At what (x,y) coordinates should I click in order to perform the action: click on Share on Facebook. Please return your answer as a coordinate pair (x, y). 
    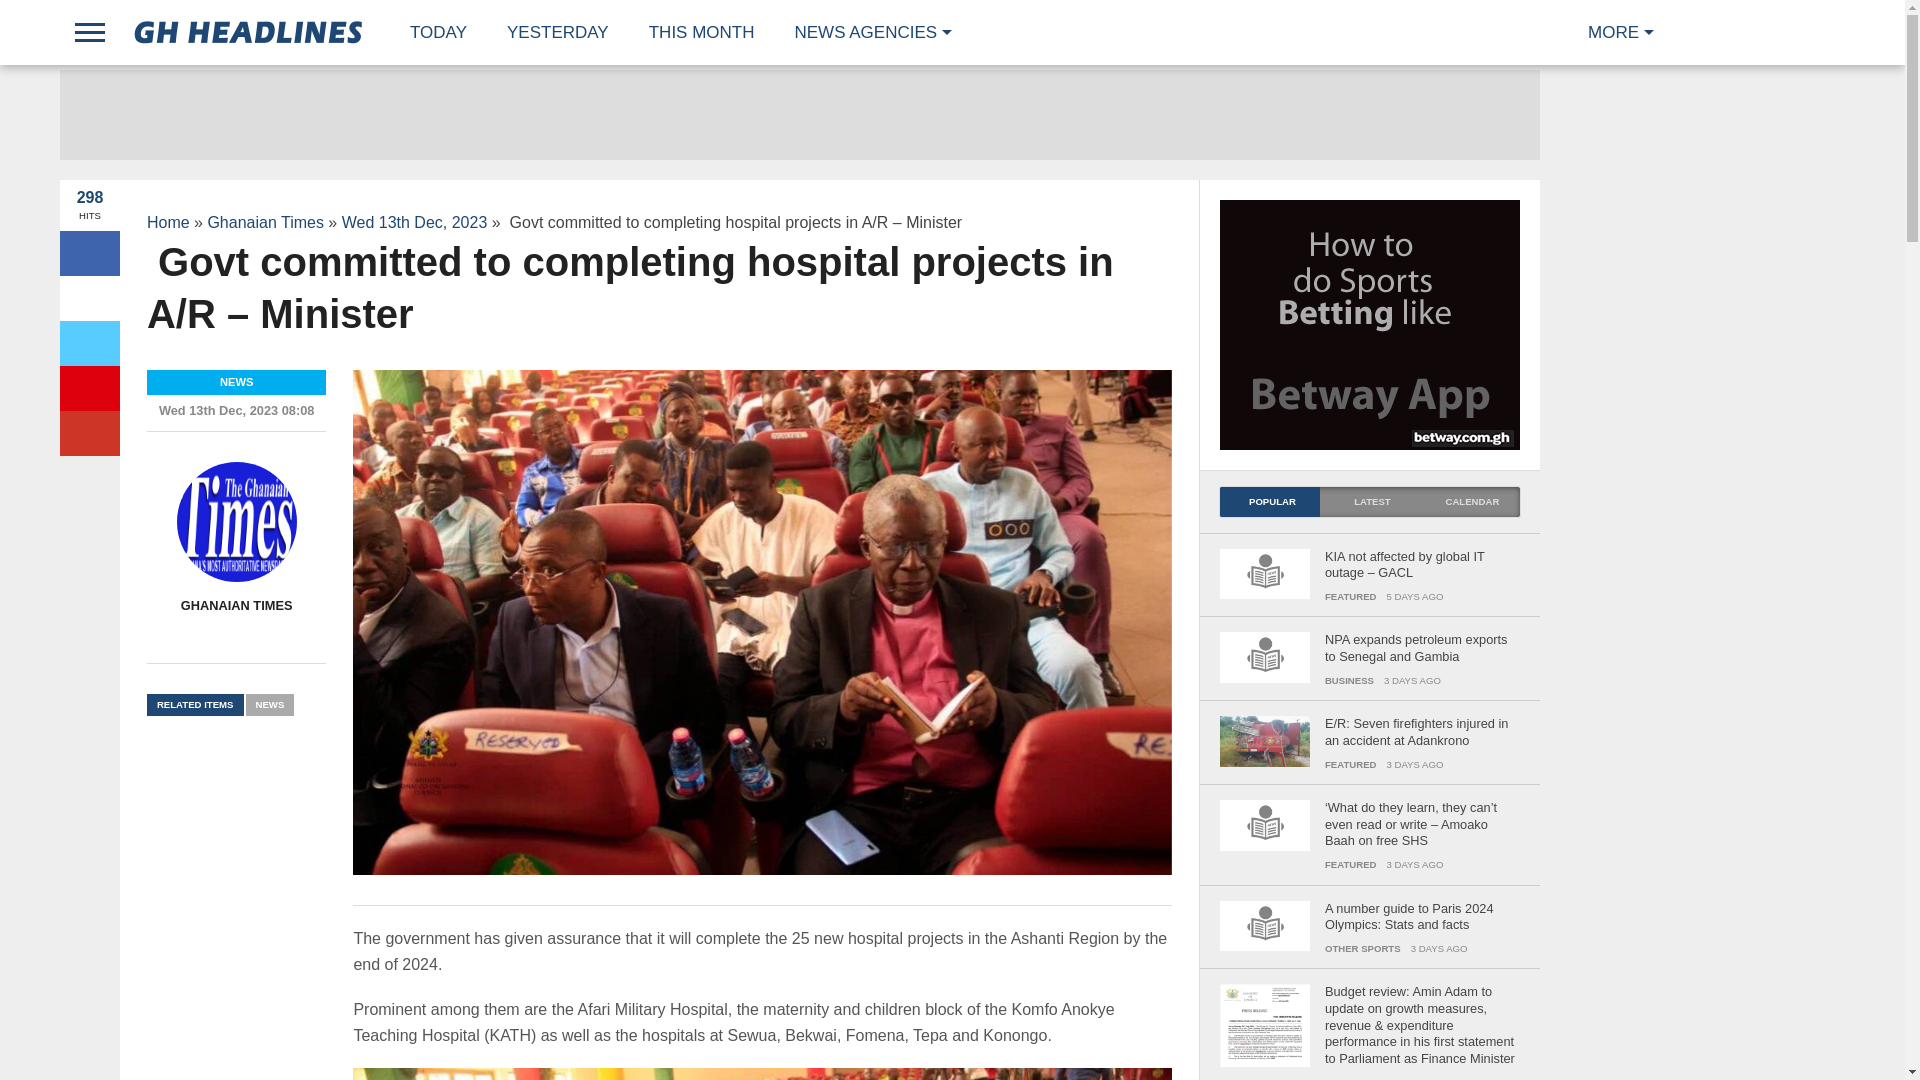
    Looking at the image, I should click on (89, 254).